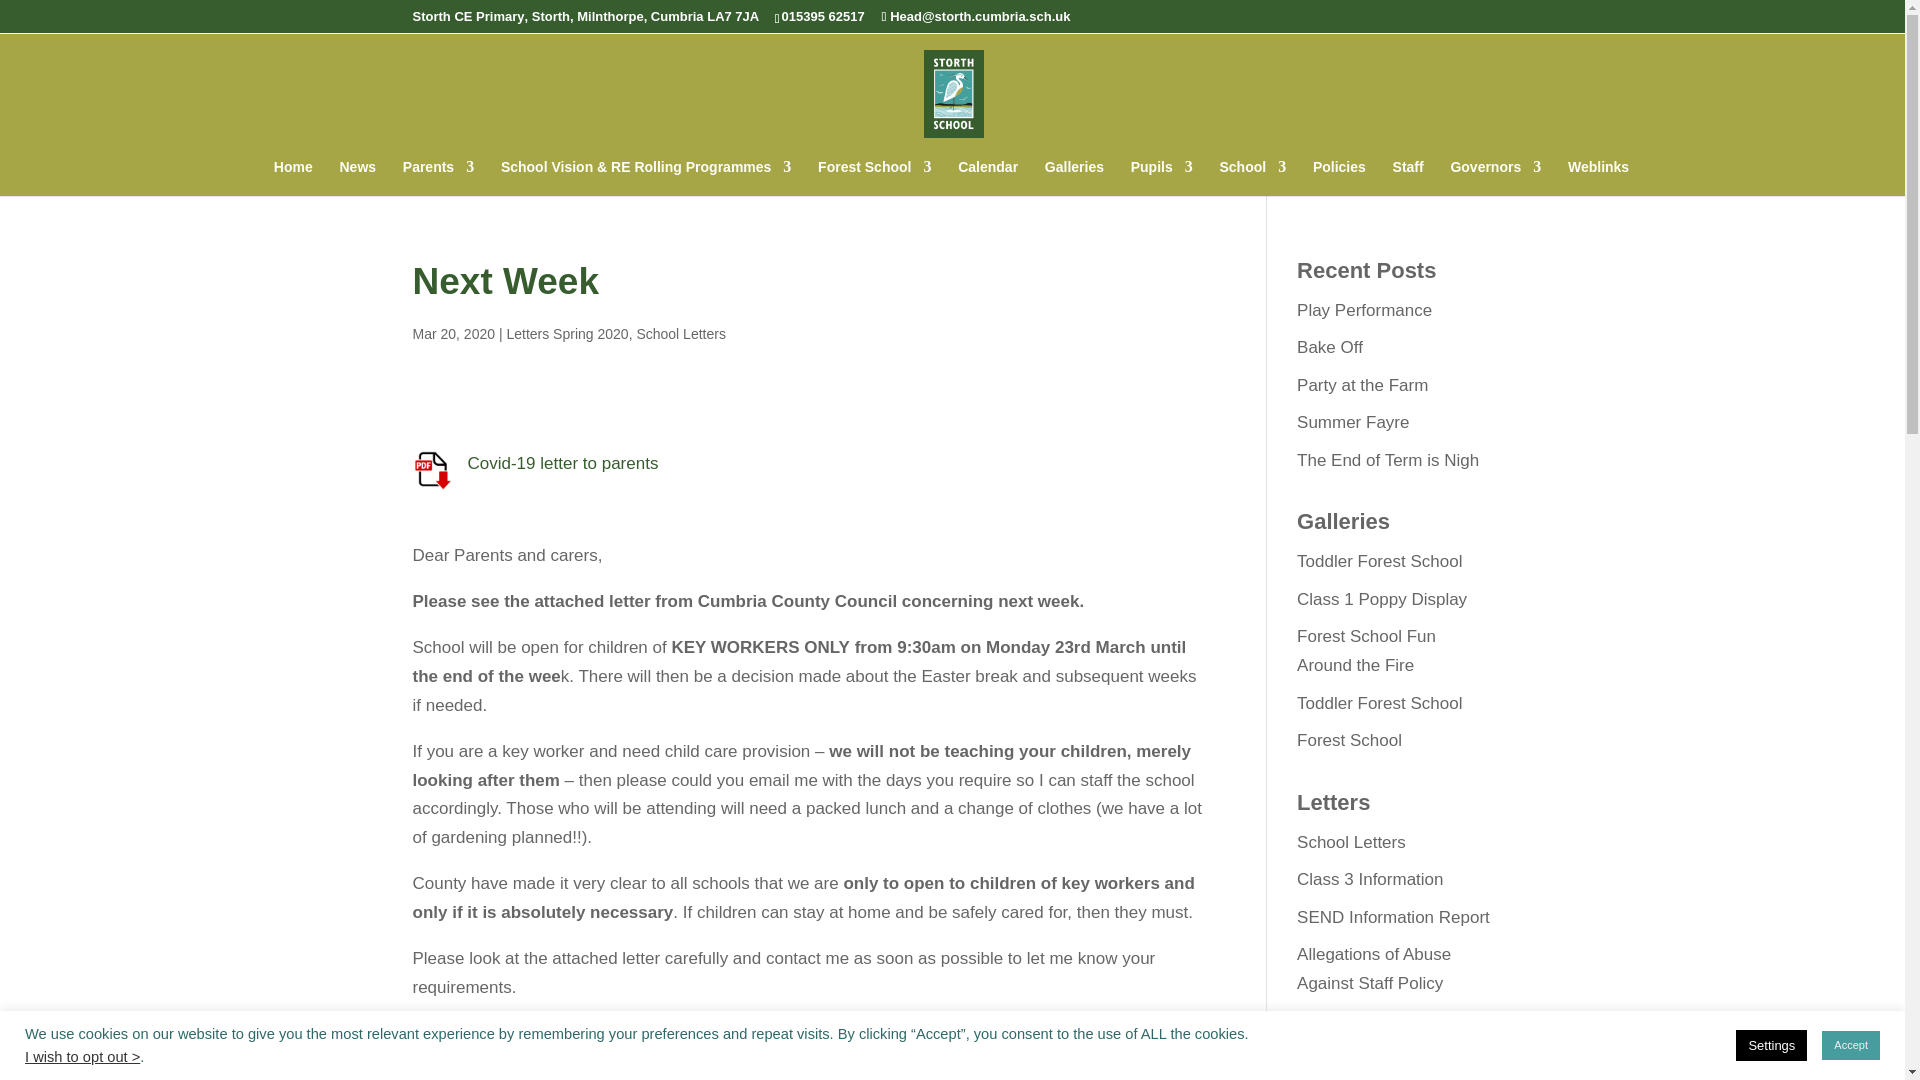 The height and width of the screenshot is (1080, 1920). Describe the element at coordinates (438, 177) in the screenshot. I see `Parents` at that location.